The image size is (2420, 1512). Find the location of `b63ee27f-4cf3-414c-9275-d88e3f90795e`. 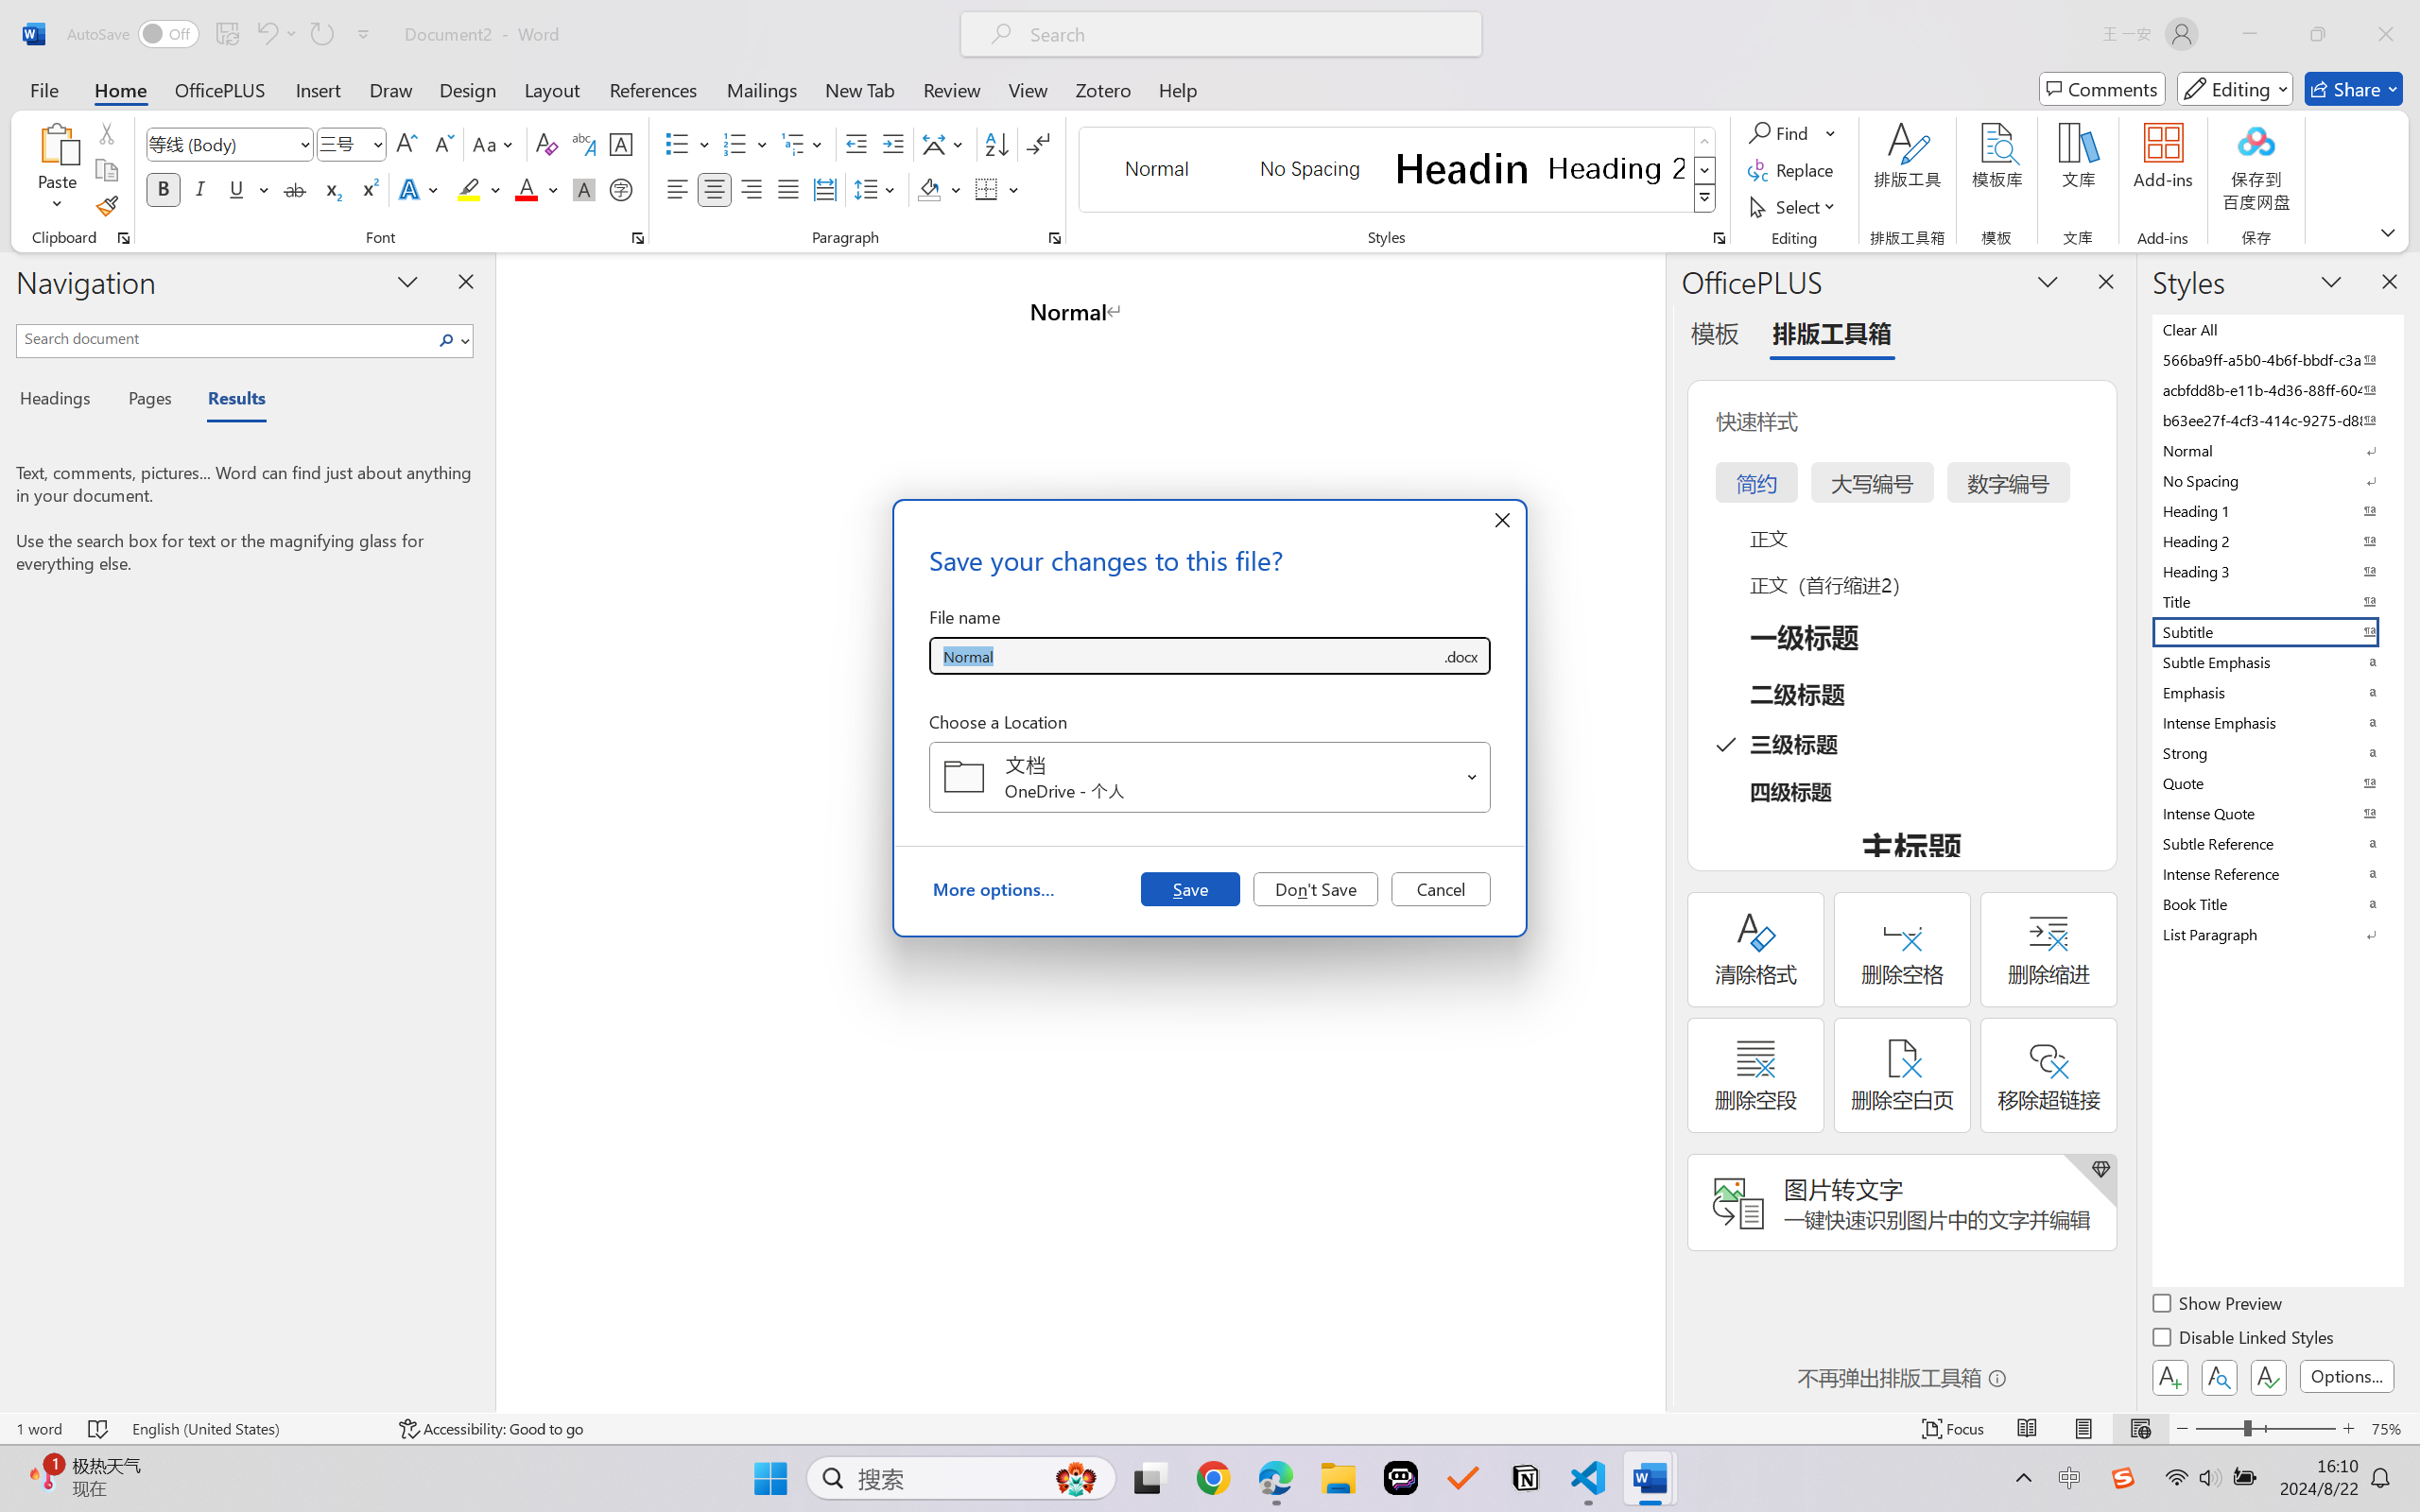

b63ee27f-4cf3-414c-9275-d88e3f90795e is located at coordinates (2276, 420).